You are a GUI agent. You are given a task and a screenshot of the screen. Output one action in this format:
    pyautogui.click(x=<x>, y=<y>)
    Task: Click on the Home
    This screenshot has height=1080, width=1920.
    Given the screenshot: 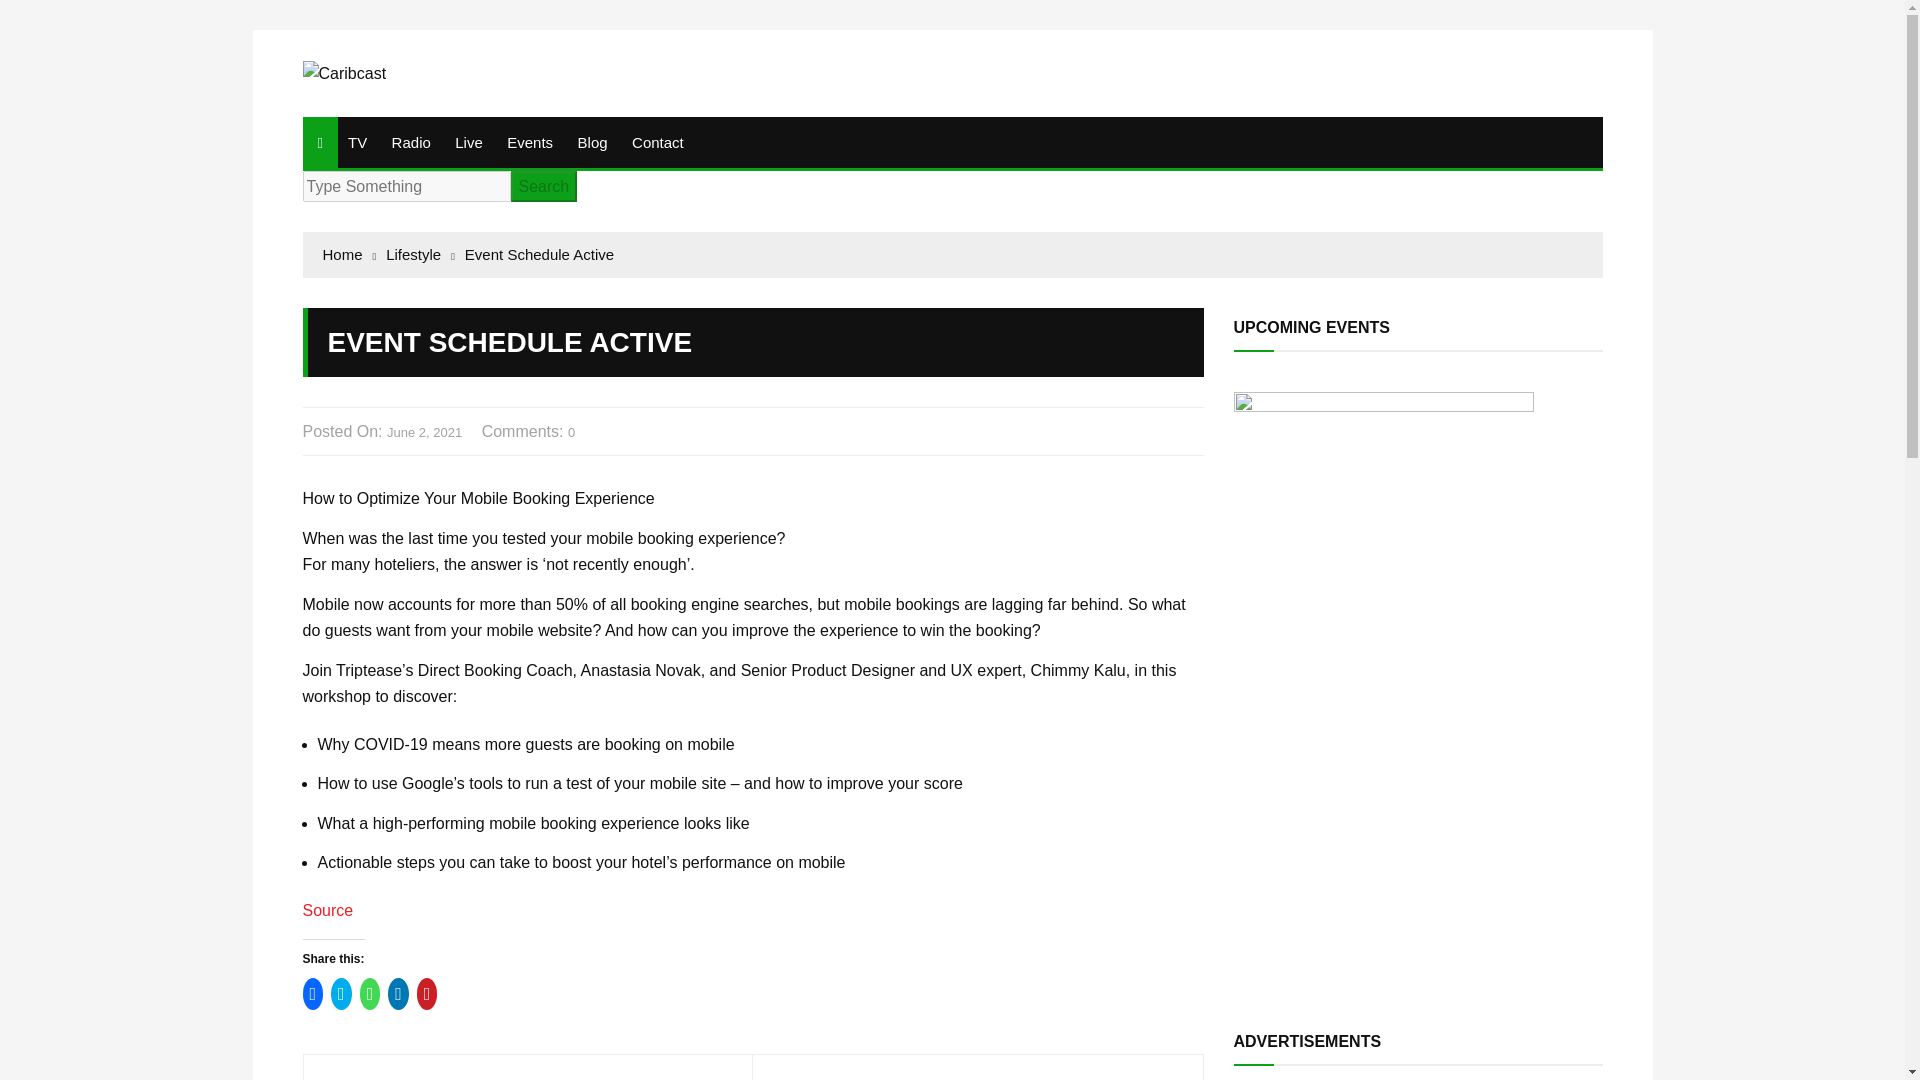 What is the action you would take?
    pyautogui.click(x=349, y=254)
    